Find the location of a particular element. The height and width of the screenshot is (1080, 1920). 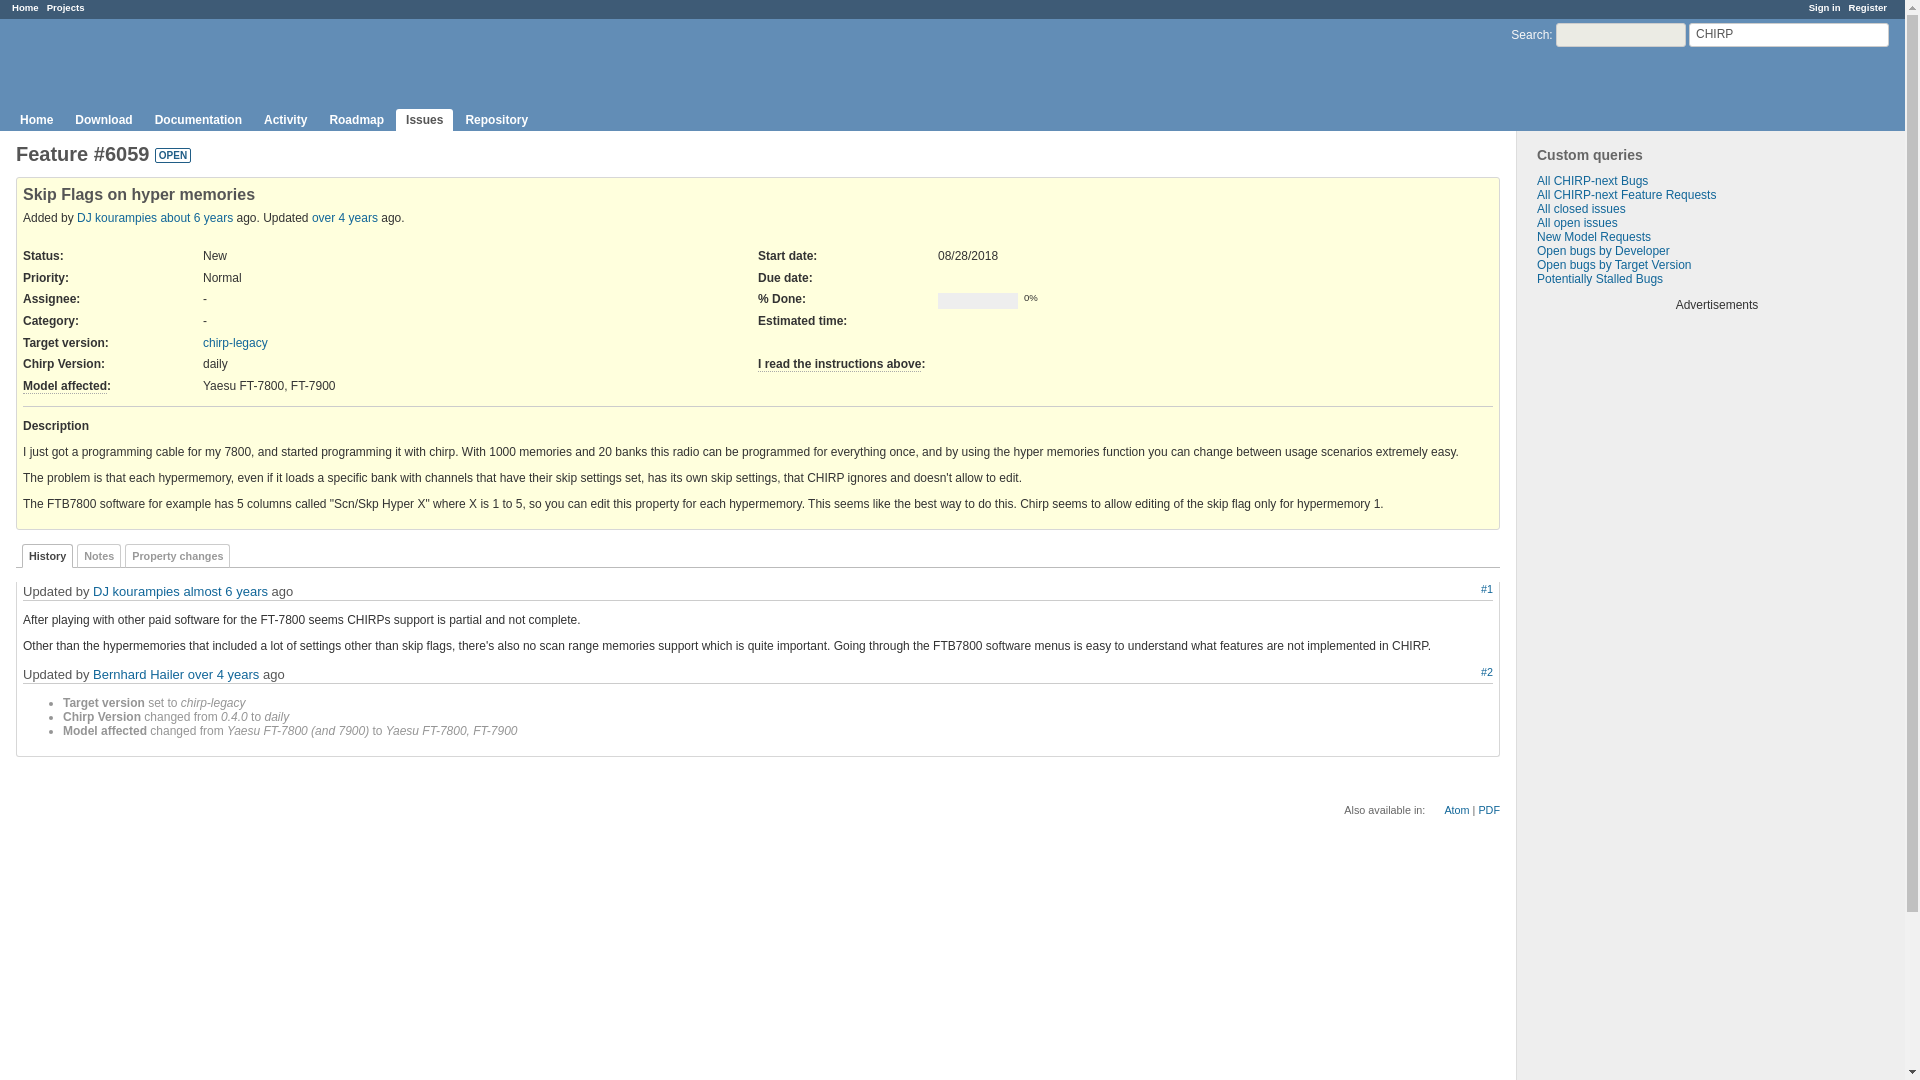

Repository is located at coordinates (496, 120).